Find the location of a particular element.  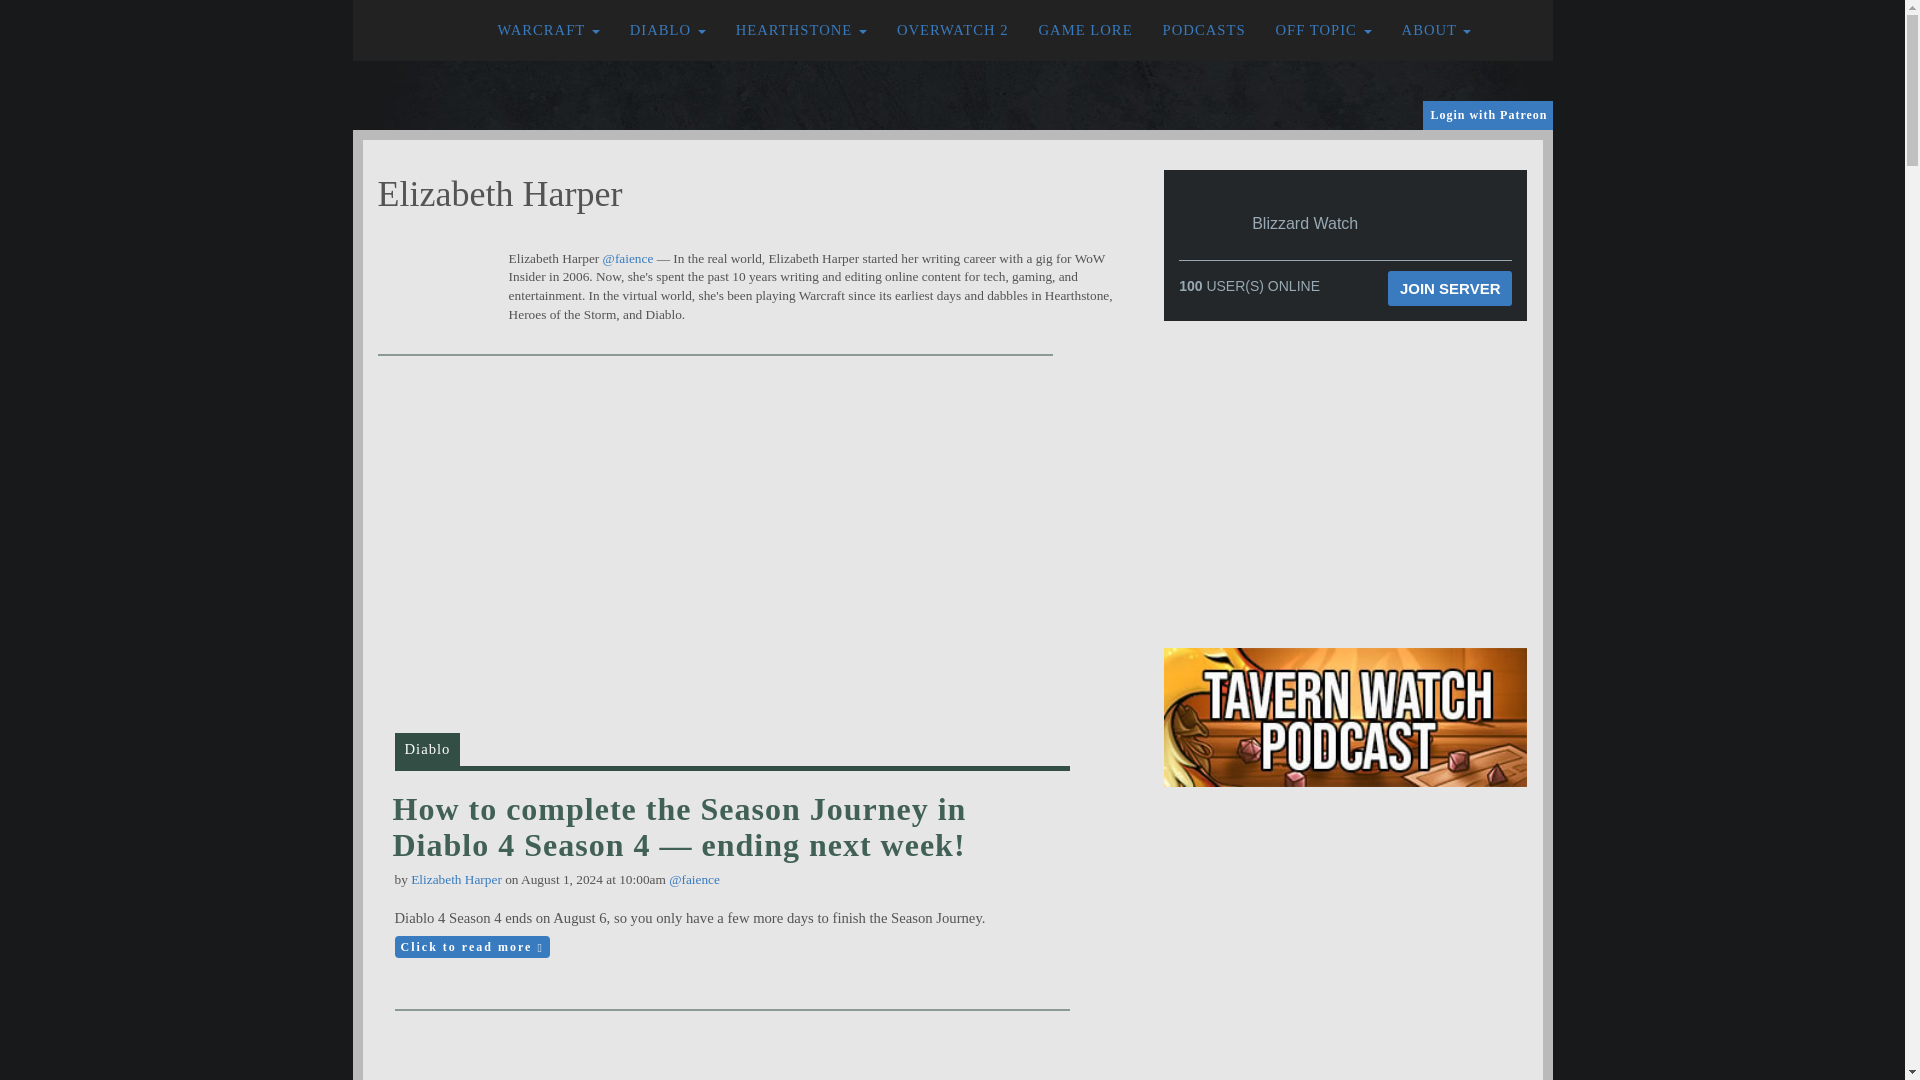

Elizabeth Harper is located at coordinates (456, 878).